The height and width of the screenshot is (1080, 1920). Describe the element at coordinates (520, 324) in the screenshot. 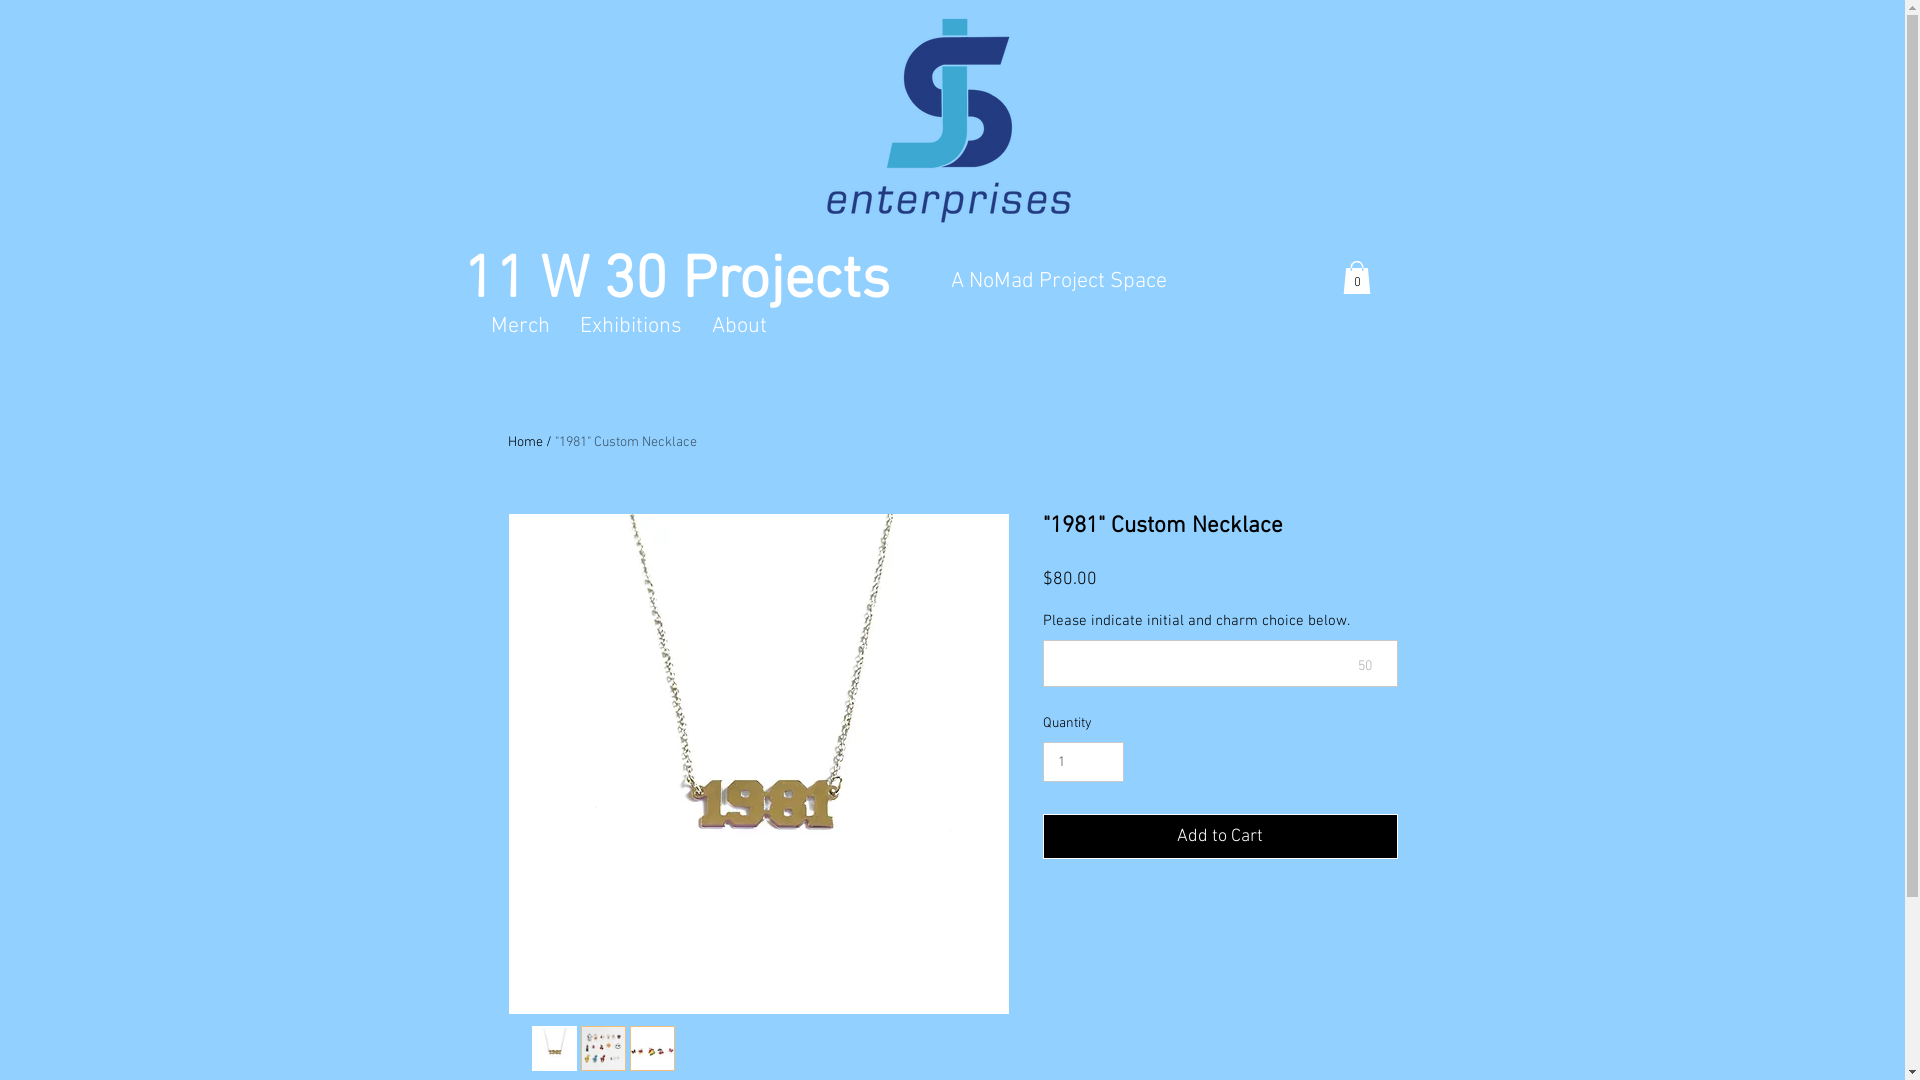

I see `Merch` at that location.